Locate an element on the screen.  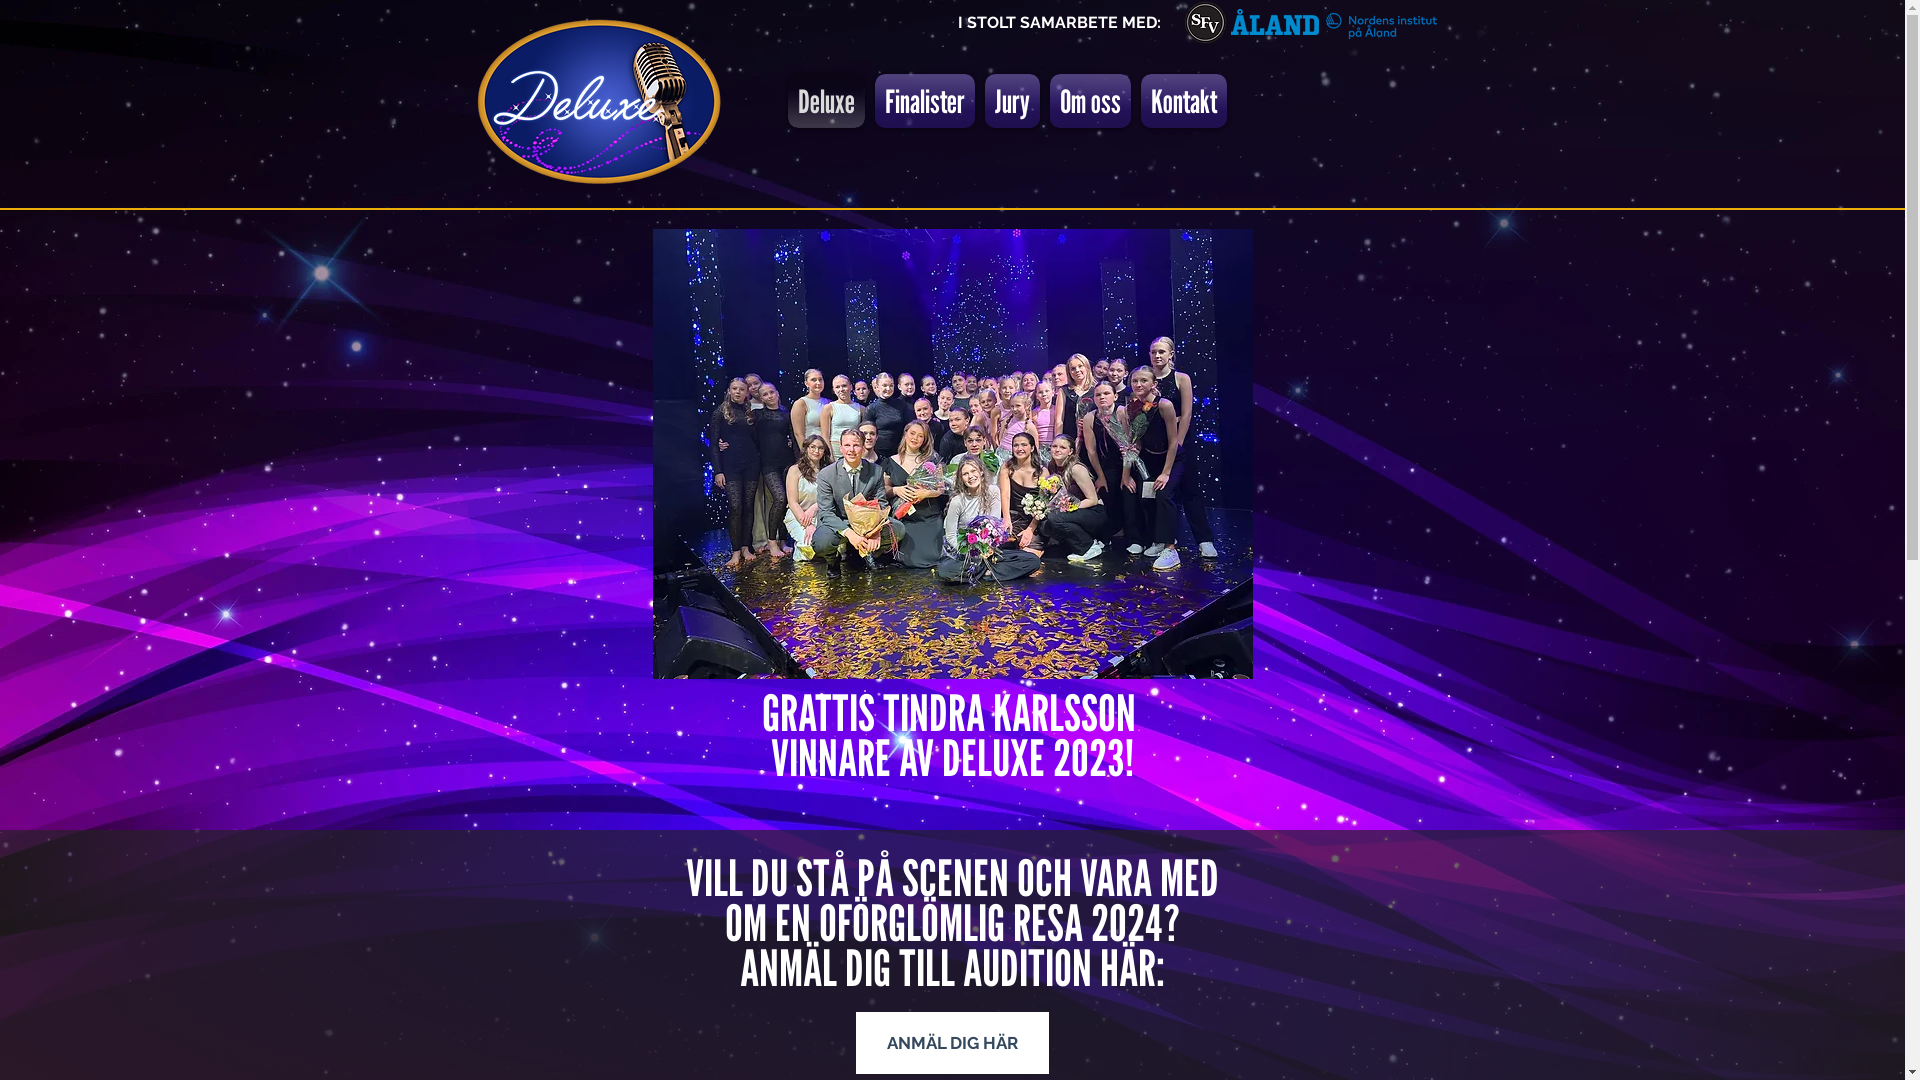
Jury is located at coordinates (1012, 101).